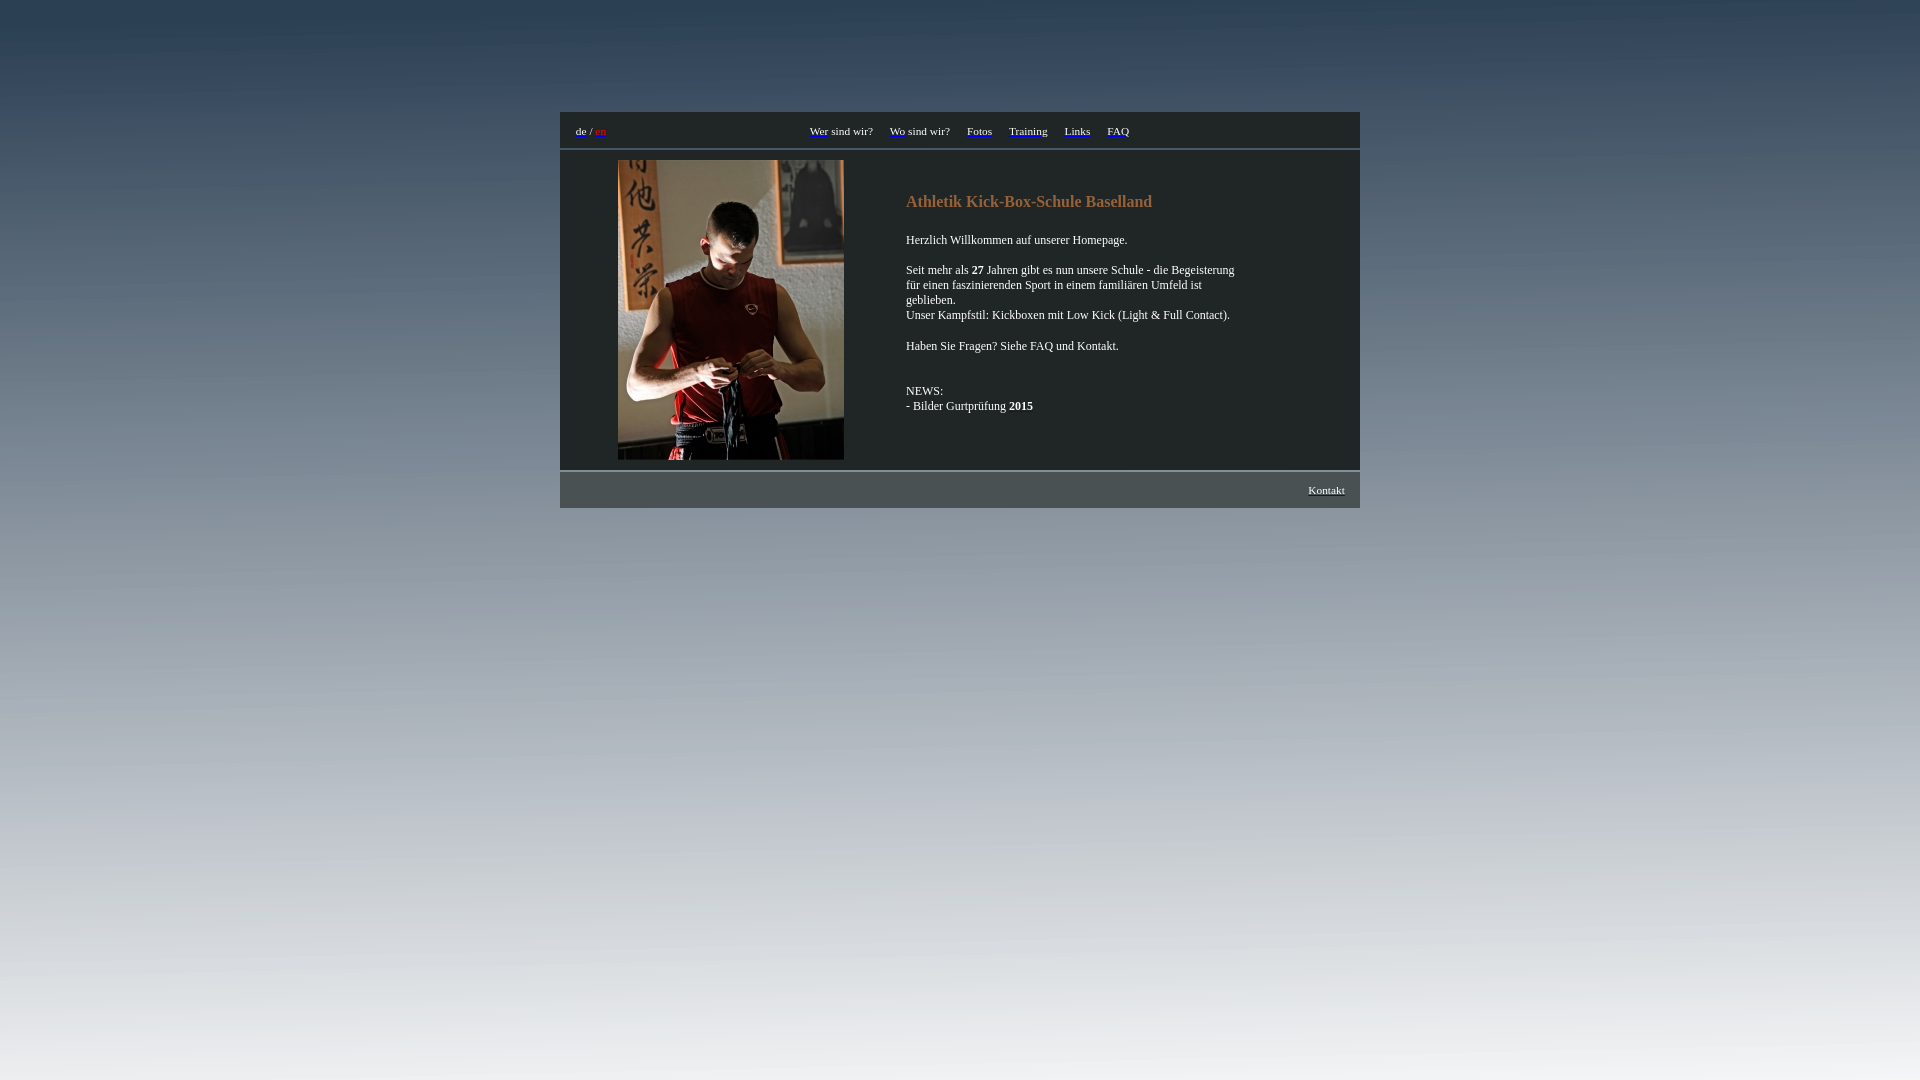 The image size is (1920, 1080). What do you see at coordinates (1118, 131) in the screenshot?
I see `FAQ` at bounding box center [1118, 131].